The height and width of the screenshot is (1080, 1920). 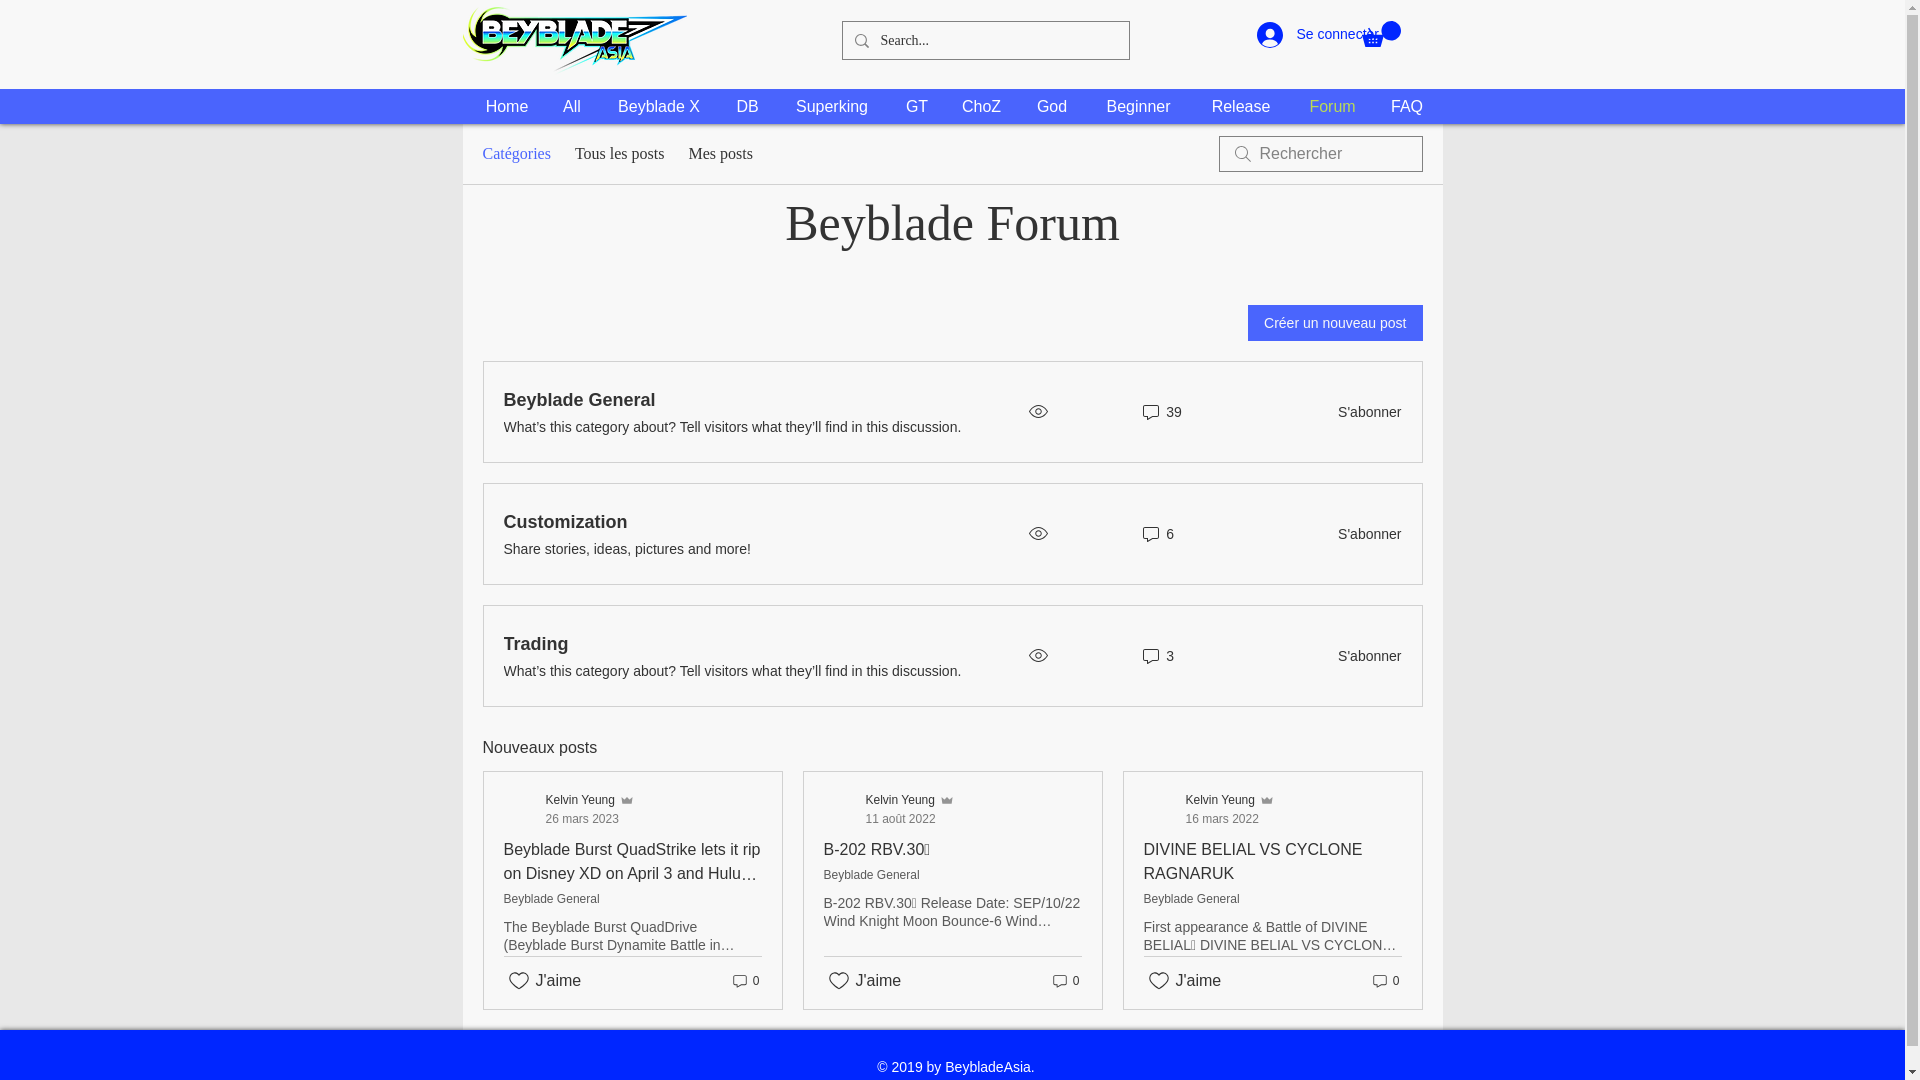 I want to click on Forum, so click(x=1364, y=656).